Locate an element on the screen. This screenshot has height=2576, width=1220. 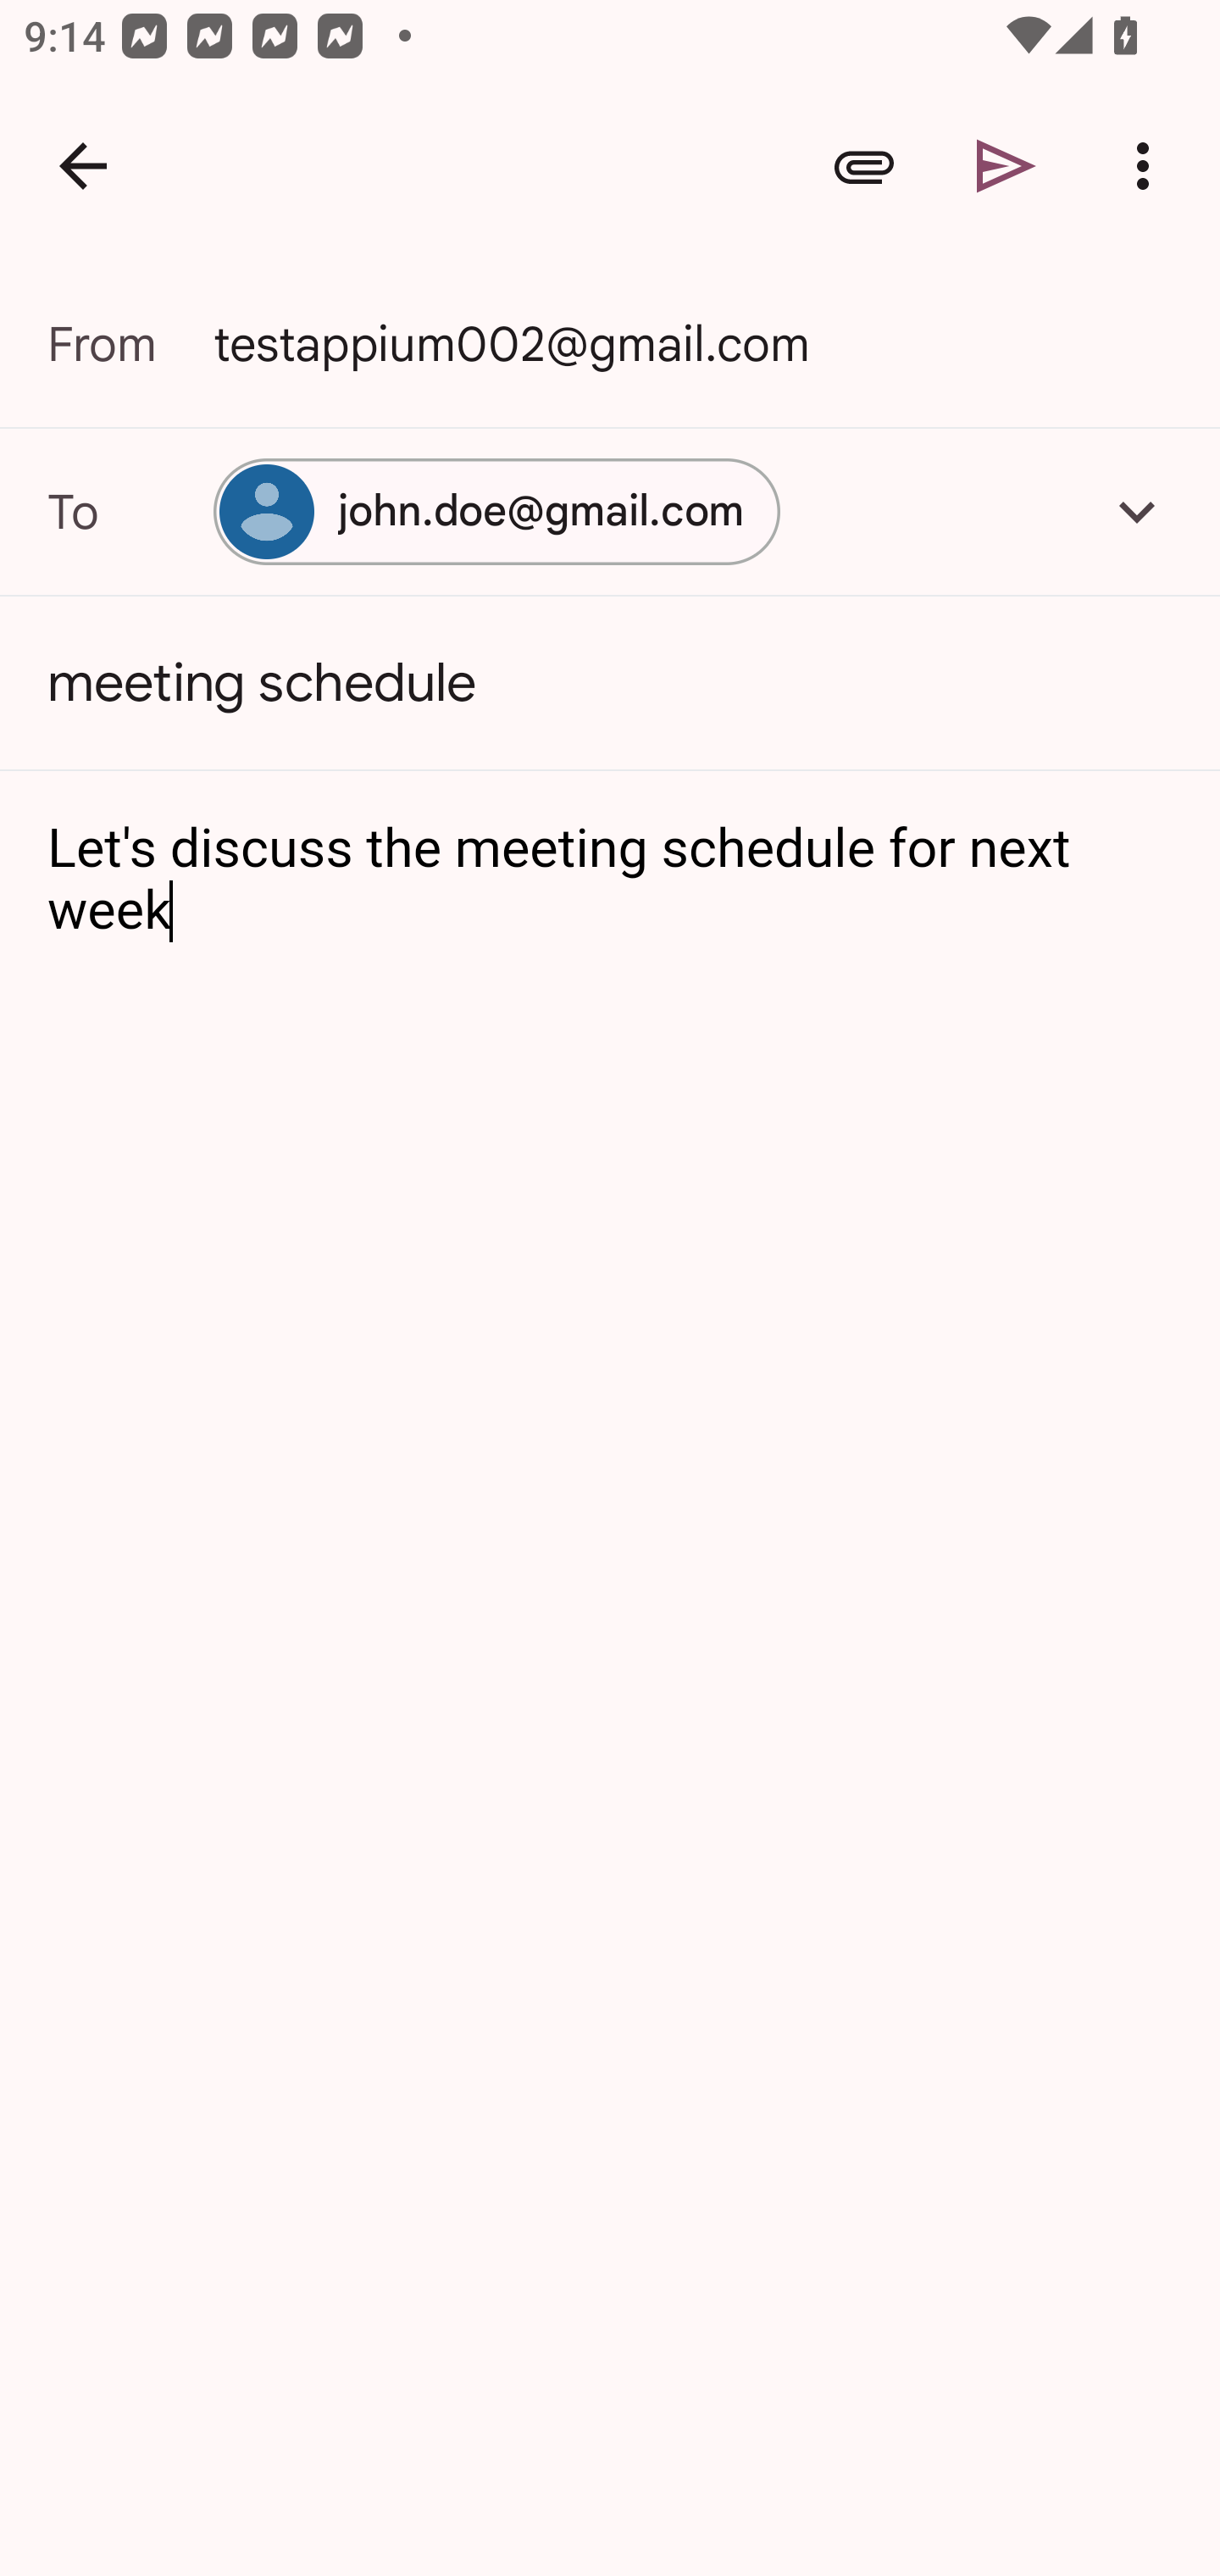
Let's discuss the meeting schedule for next week is located at coordinates (612, 880).